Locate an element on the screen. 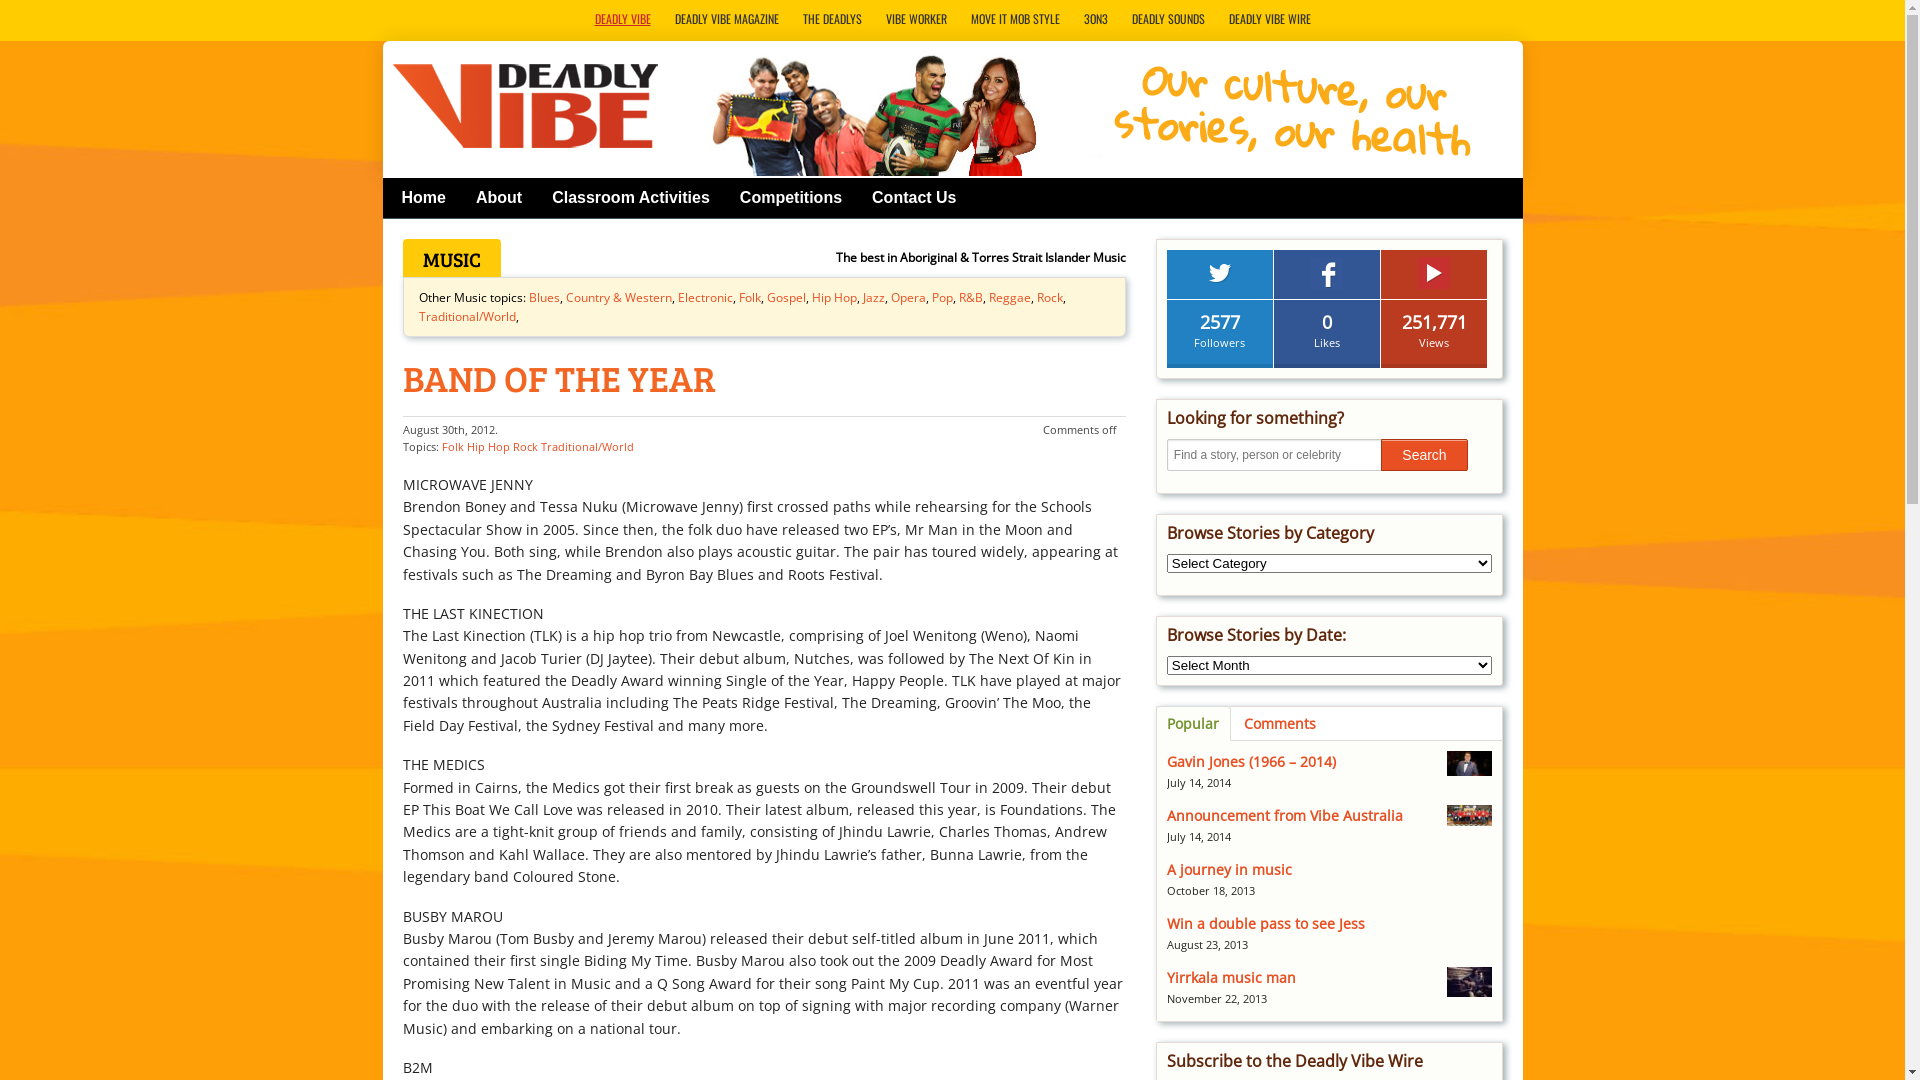 The image size is (1920, 1080). Competitions is located at coordinates (791, 198).